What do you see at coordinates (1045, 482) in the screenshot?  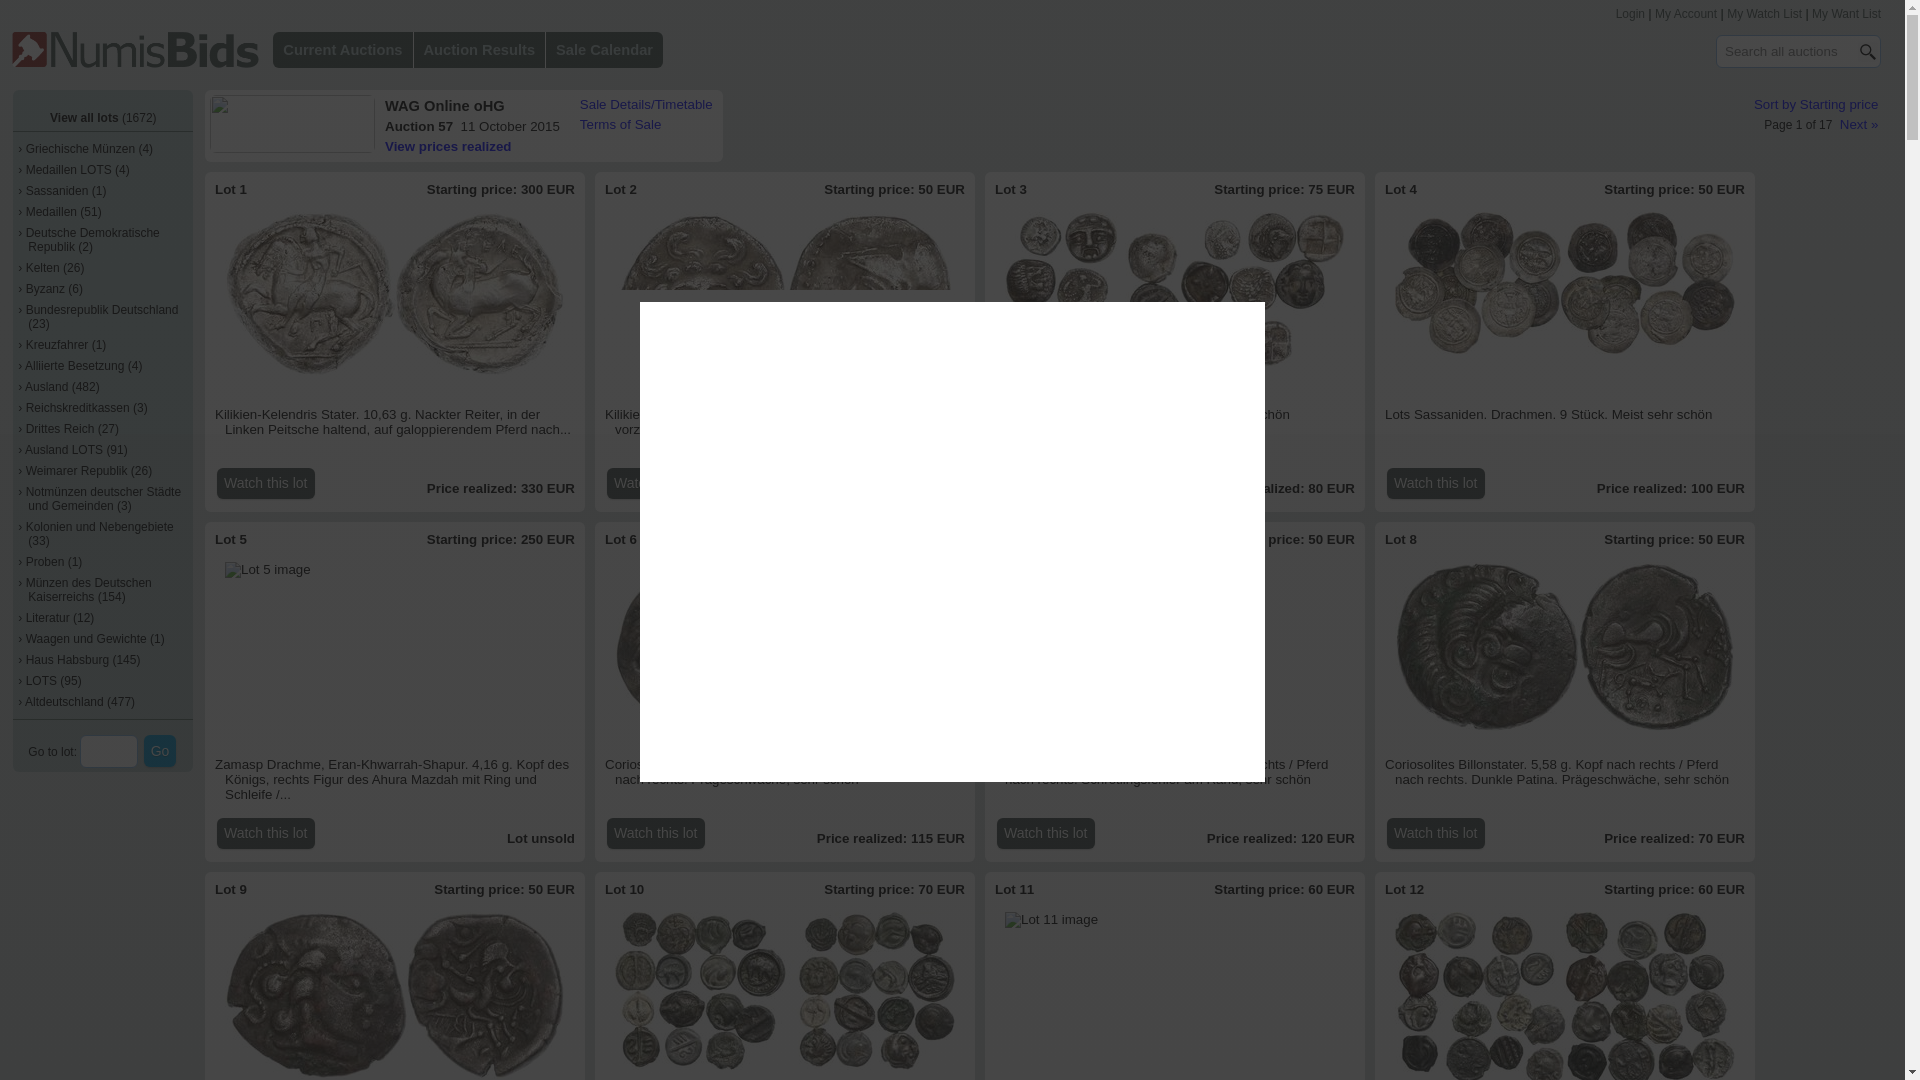 I see `Watch this lot` at bounding box center [1045, 482].